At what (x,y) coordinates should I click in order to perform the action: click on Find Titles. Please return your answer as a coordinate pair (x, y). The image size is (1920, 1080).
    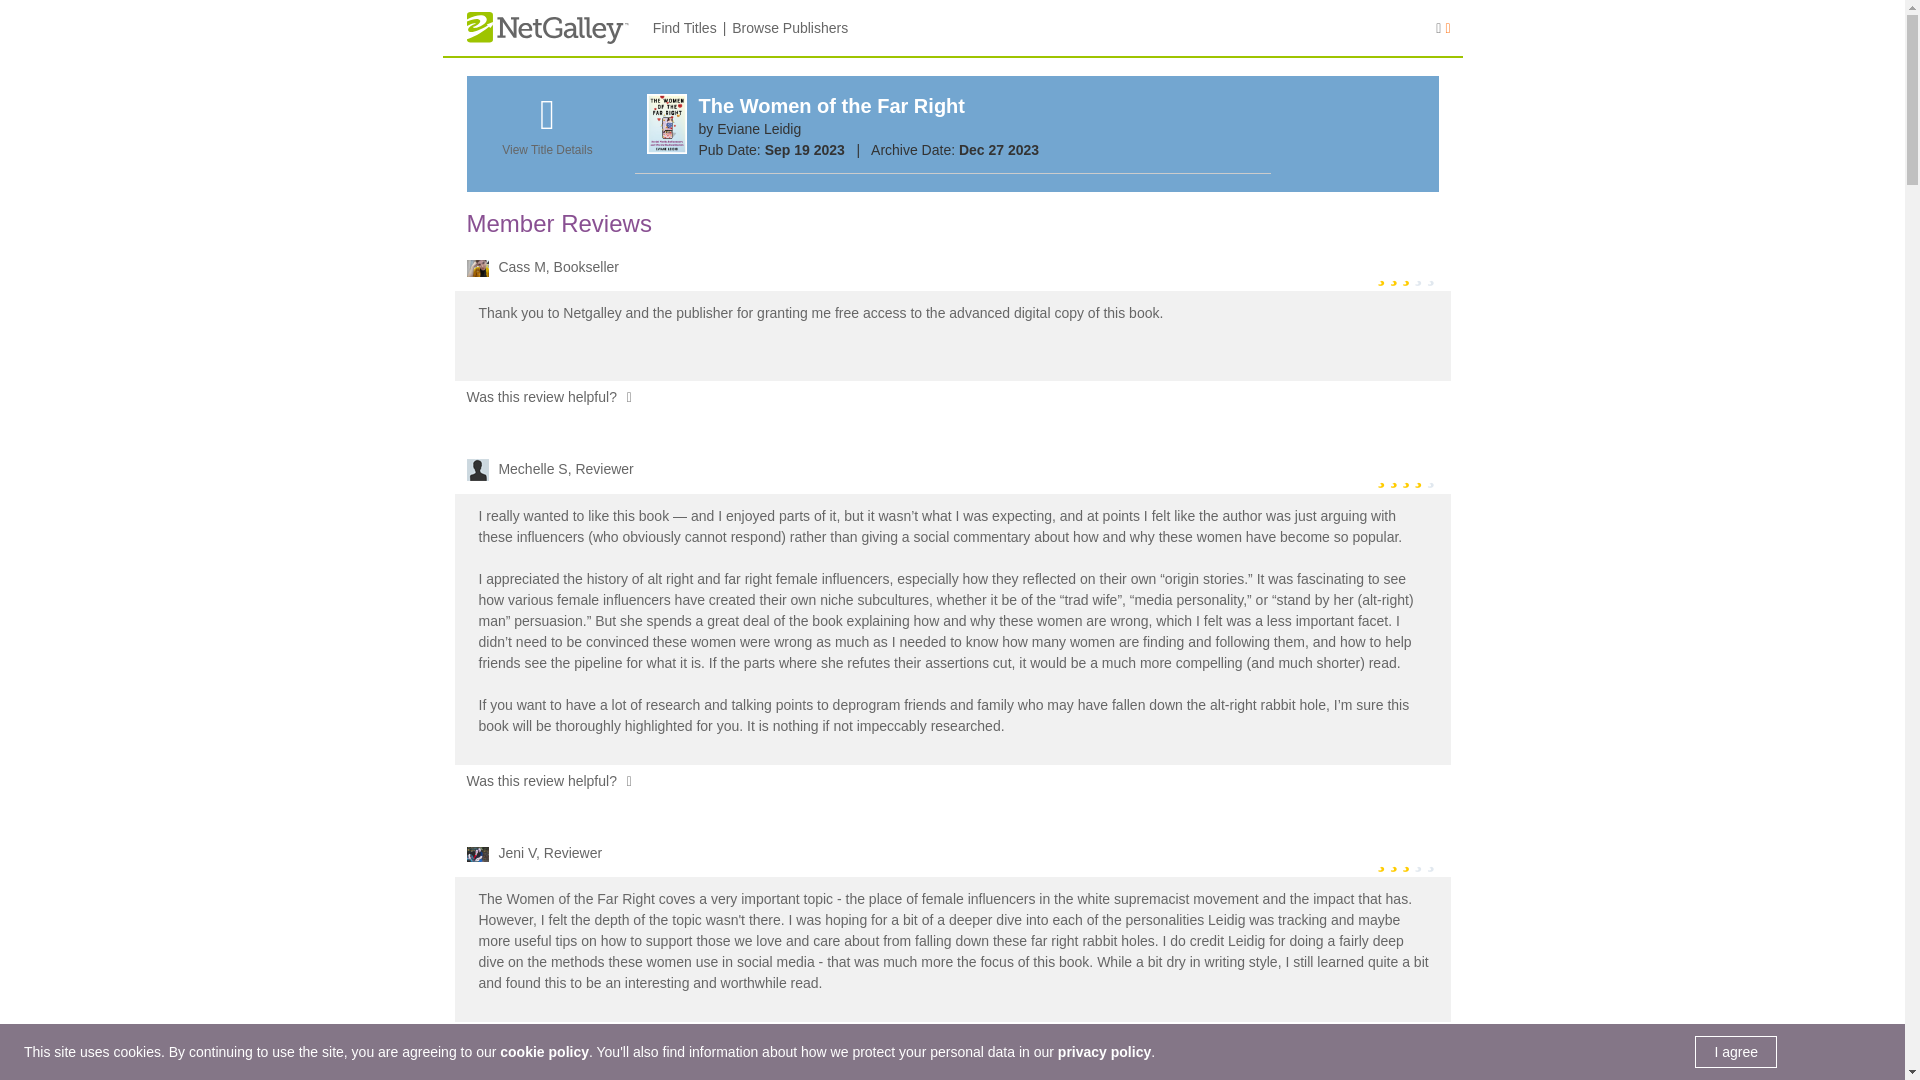
    Looking at the image, I should click on (684, 28).